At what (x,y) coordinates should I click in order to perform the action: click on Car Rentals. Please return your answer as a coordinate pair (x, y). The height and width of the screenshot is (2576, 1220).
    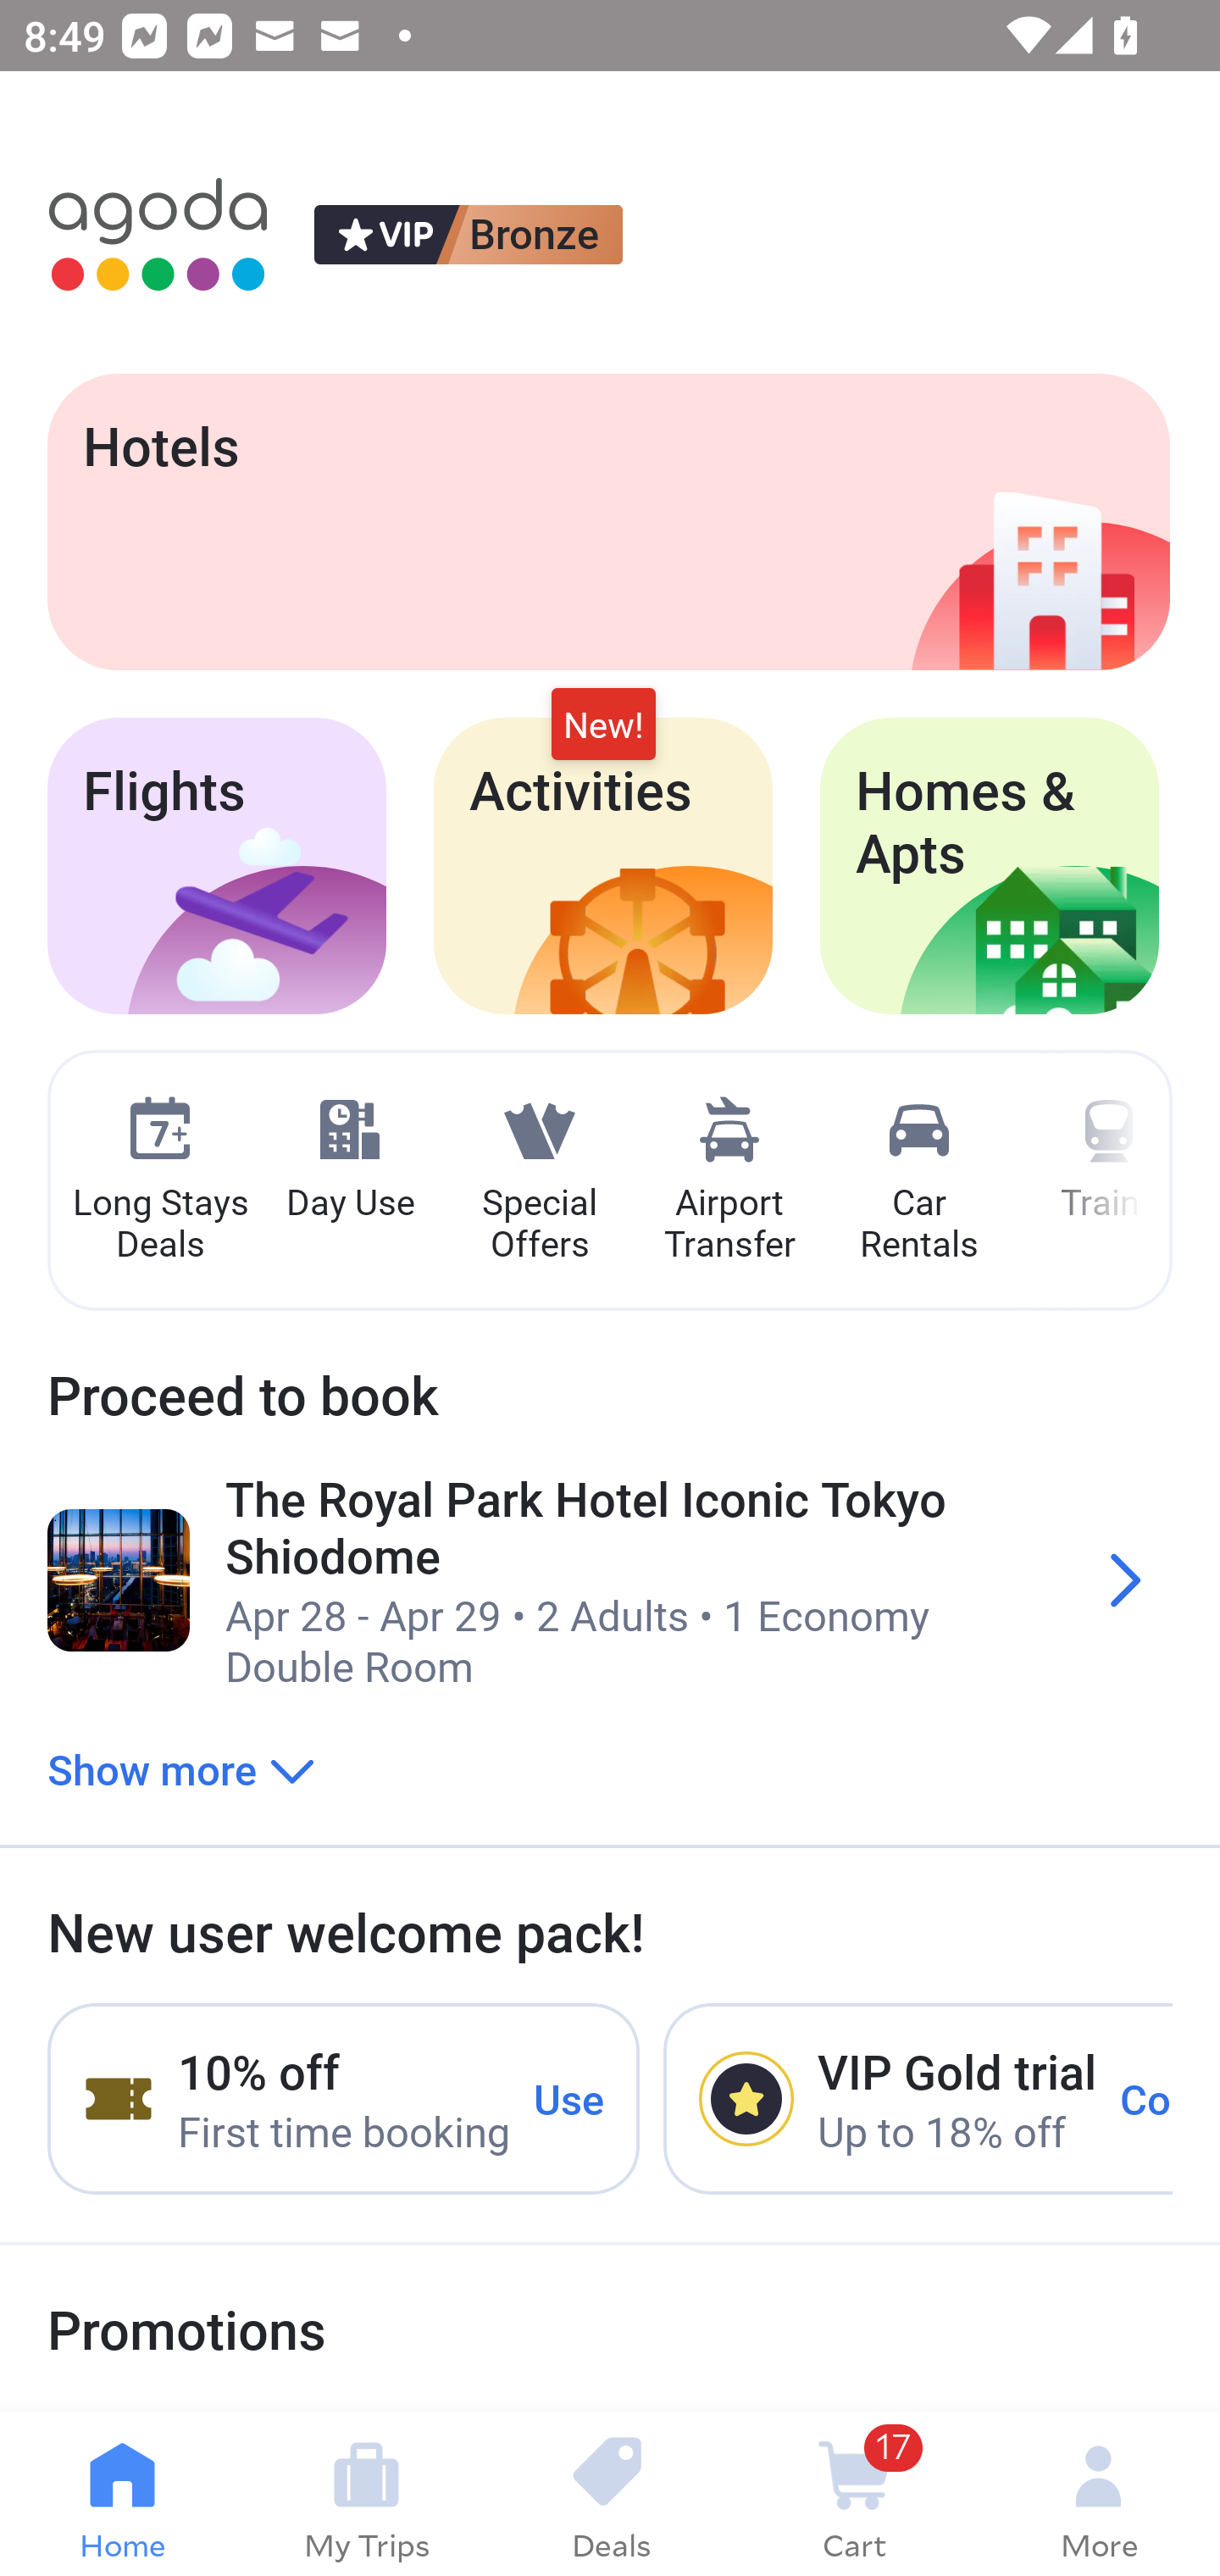
    Looking at the image, I should click on (918, 1181).